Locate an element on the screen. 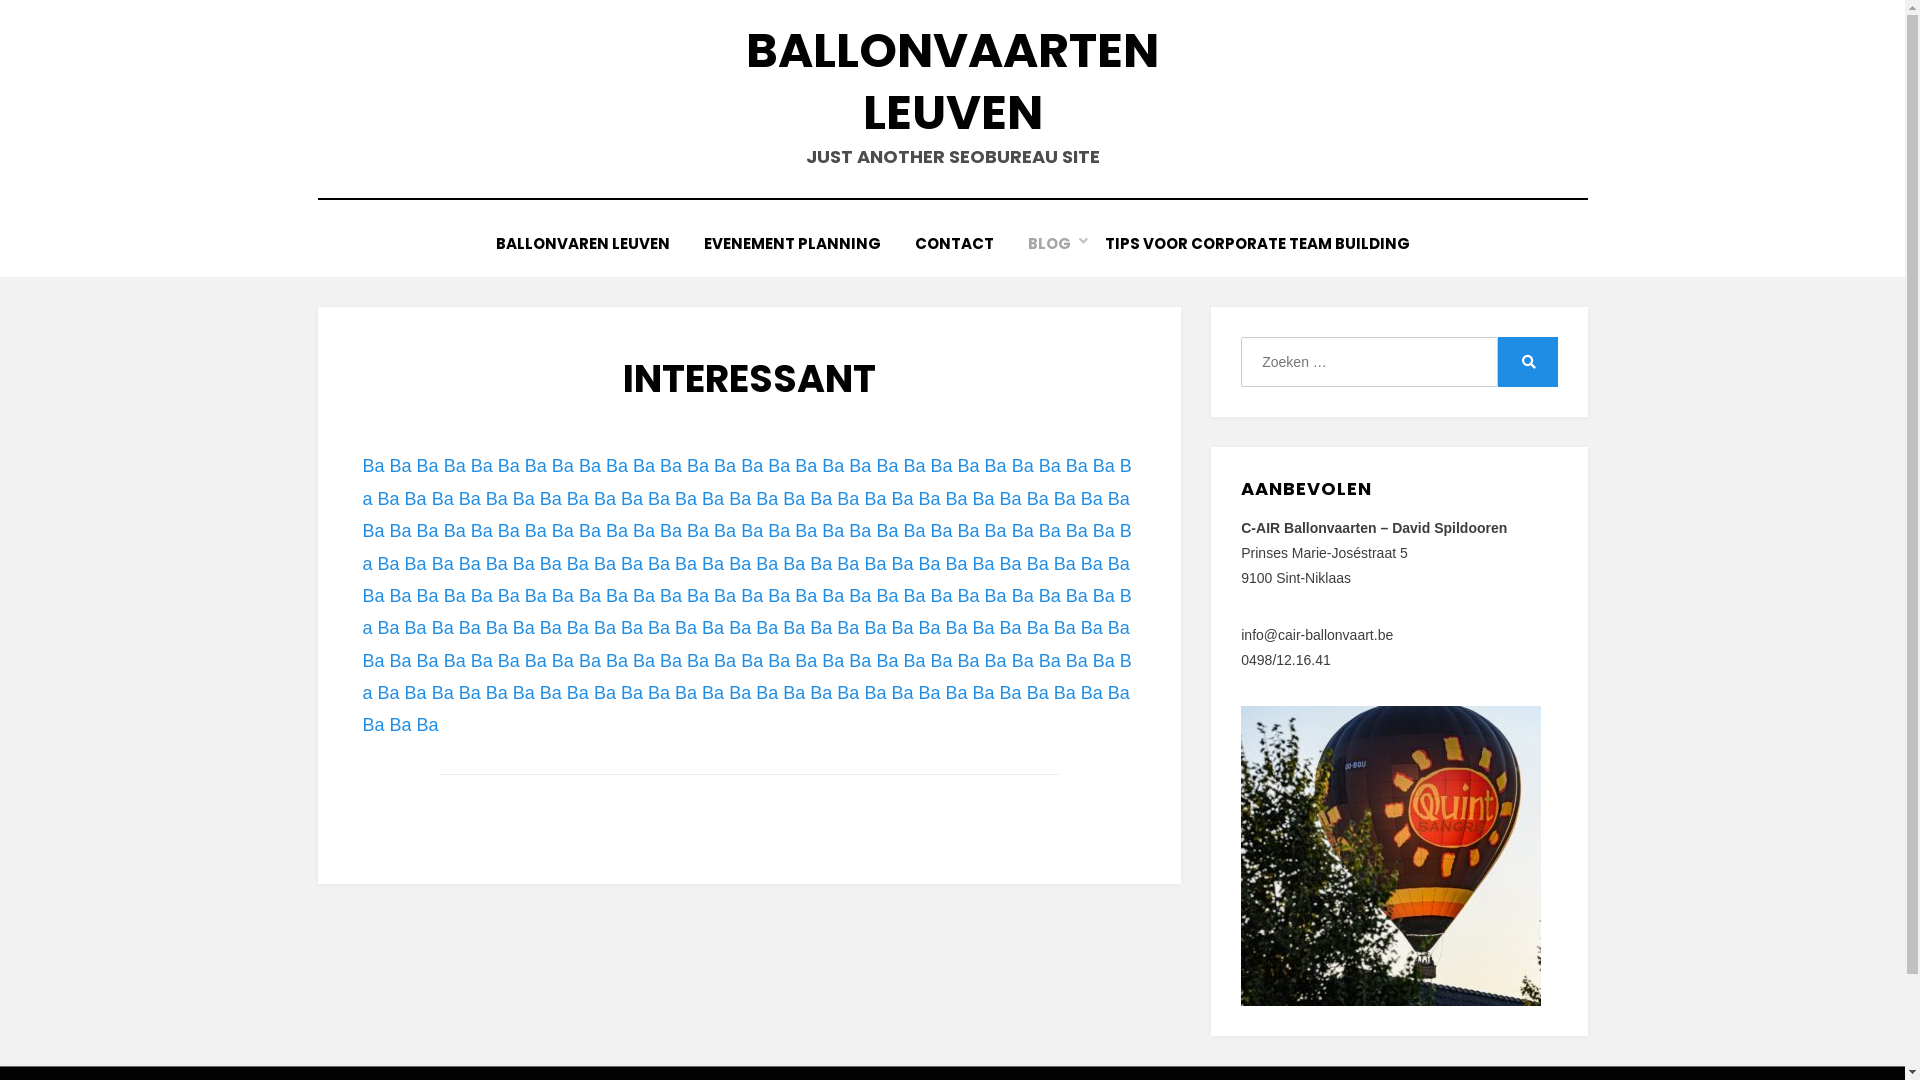 The width and height of the screenshot is (1920, 1080). Ba is located at coordinates (929, 564).